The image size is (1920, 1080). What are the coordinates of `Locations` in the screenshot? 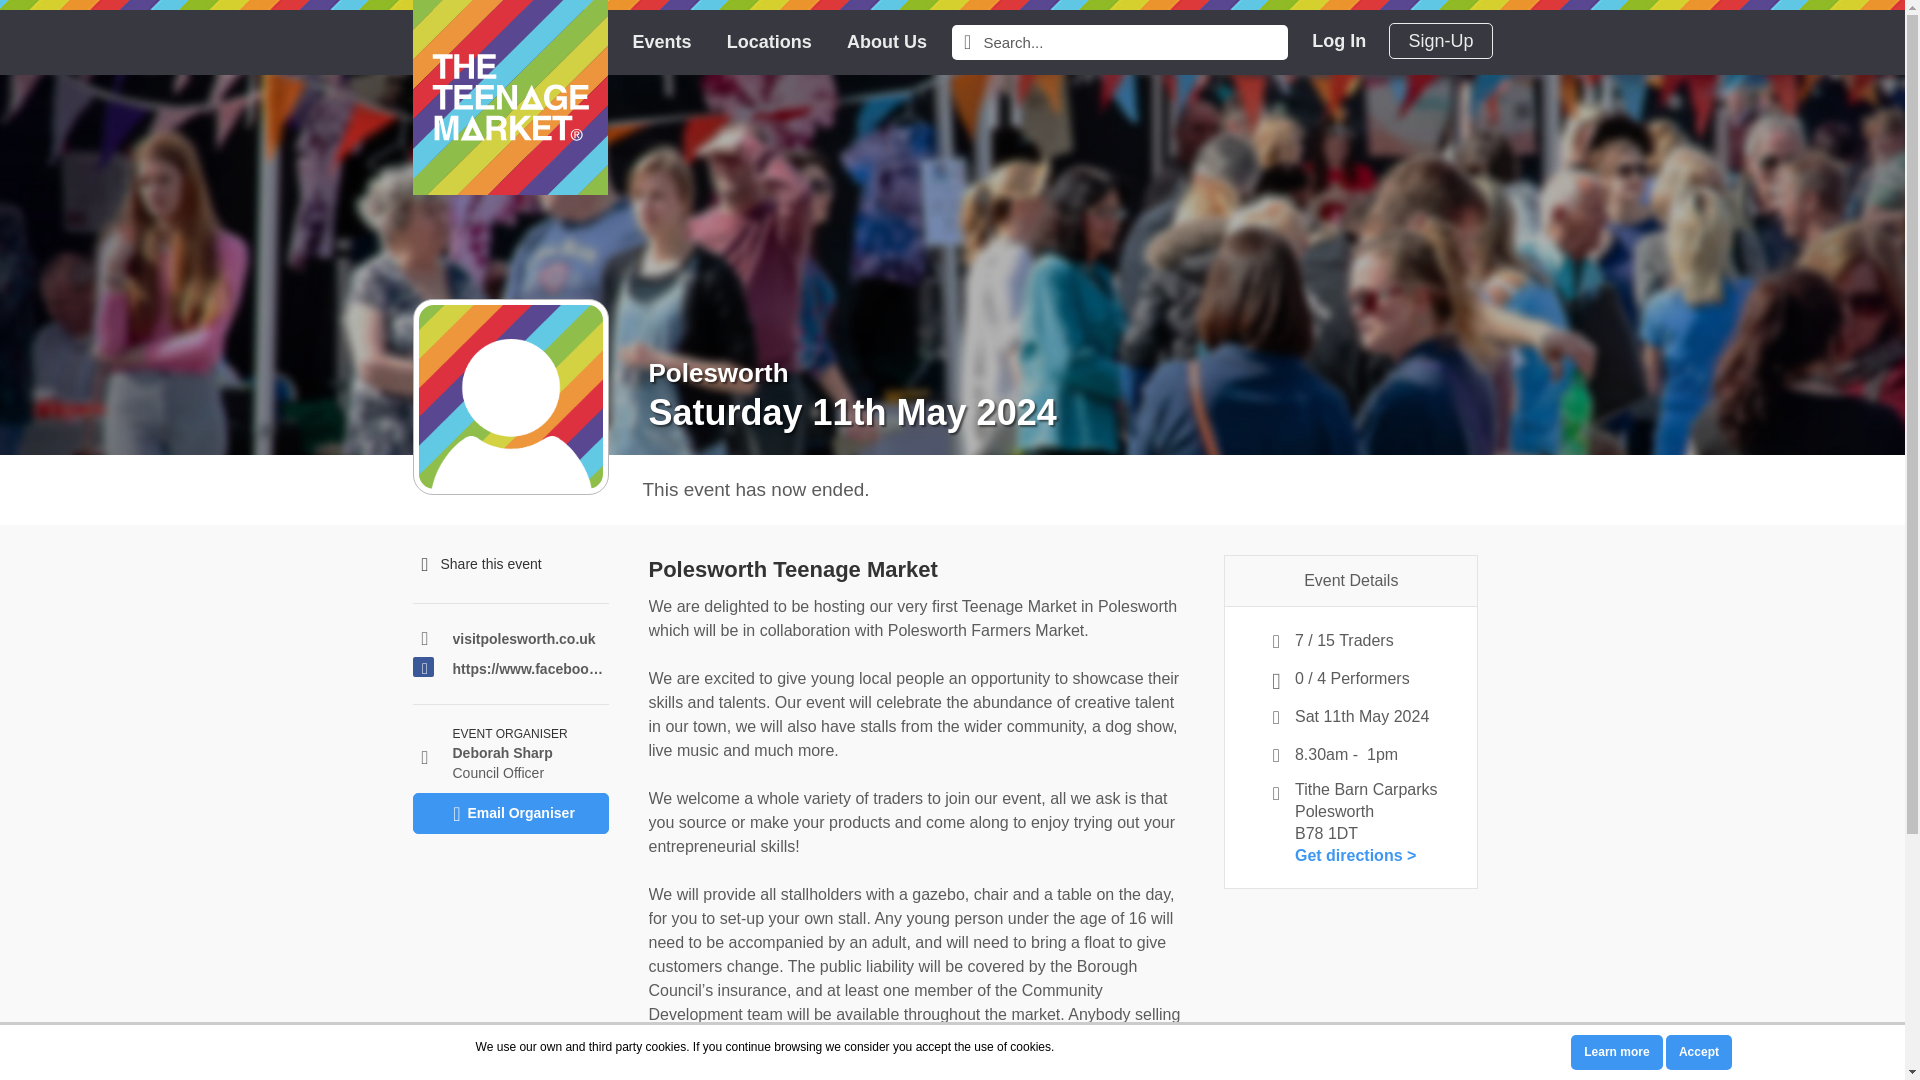 It's located at (770, 42).